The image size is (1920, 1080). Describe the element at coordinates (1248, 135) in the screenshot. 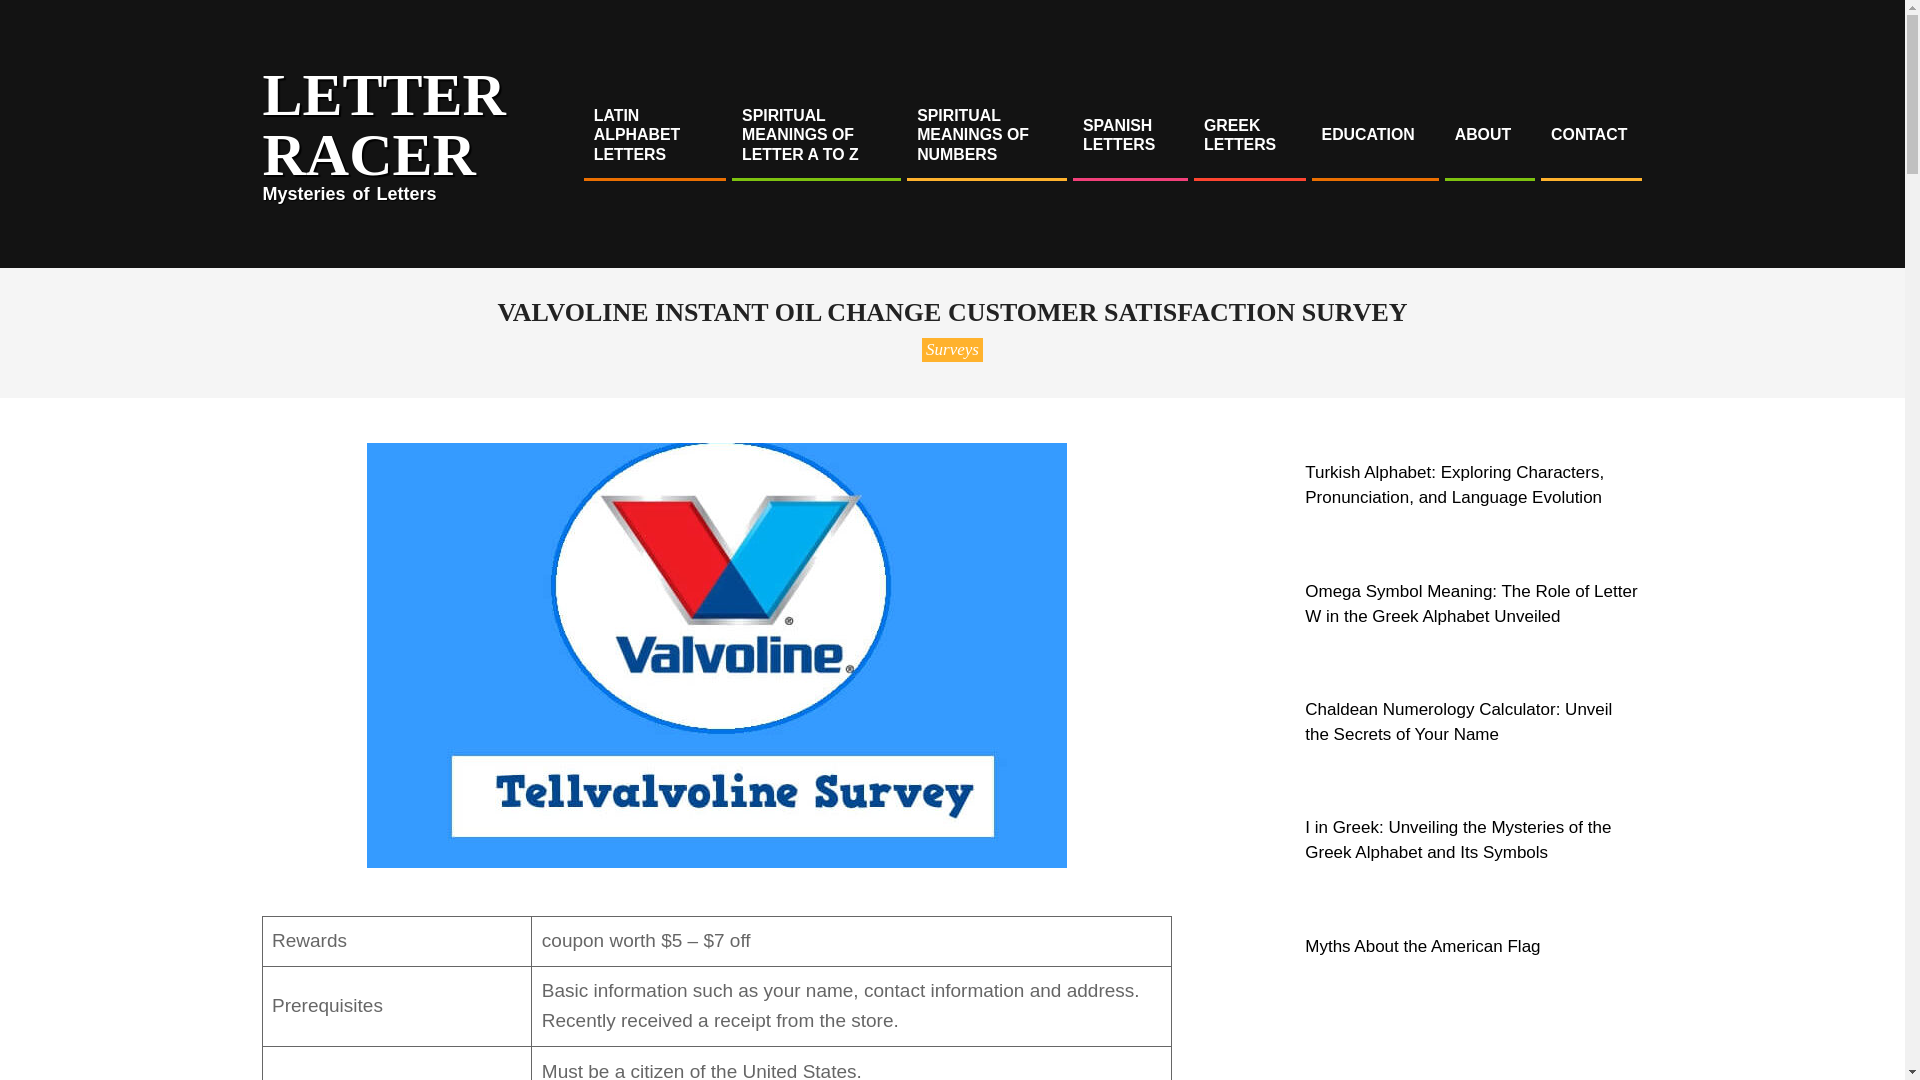

I see `GREEK LETTERS` at that location.